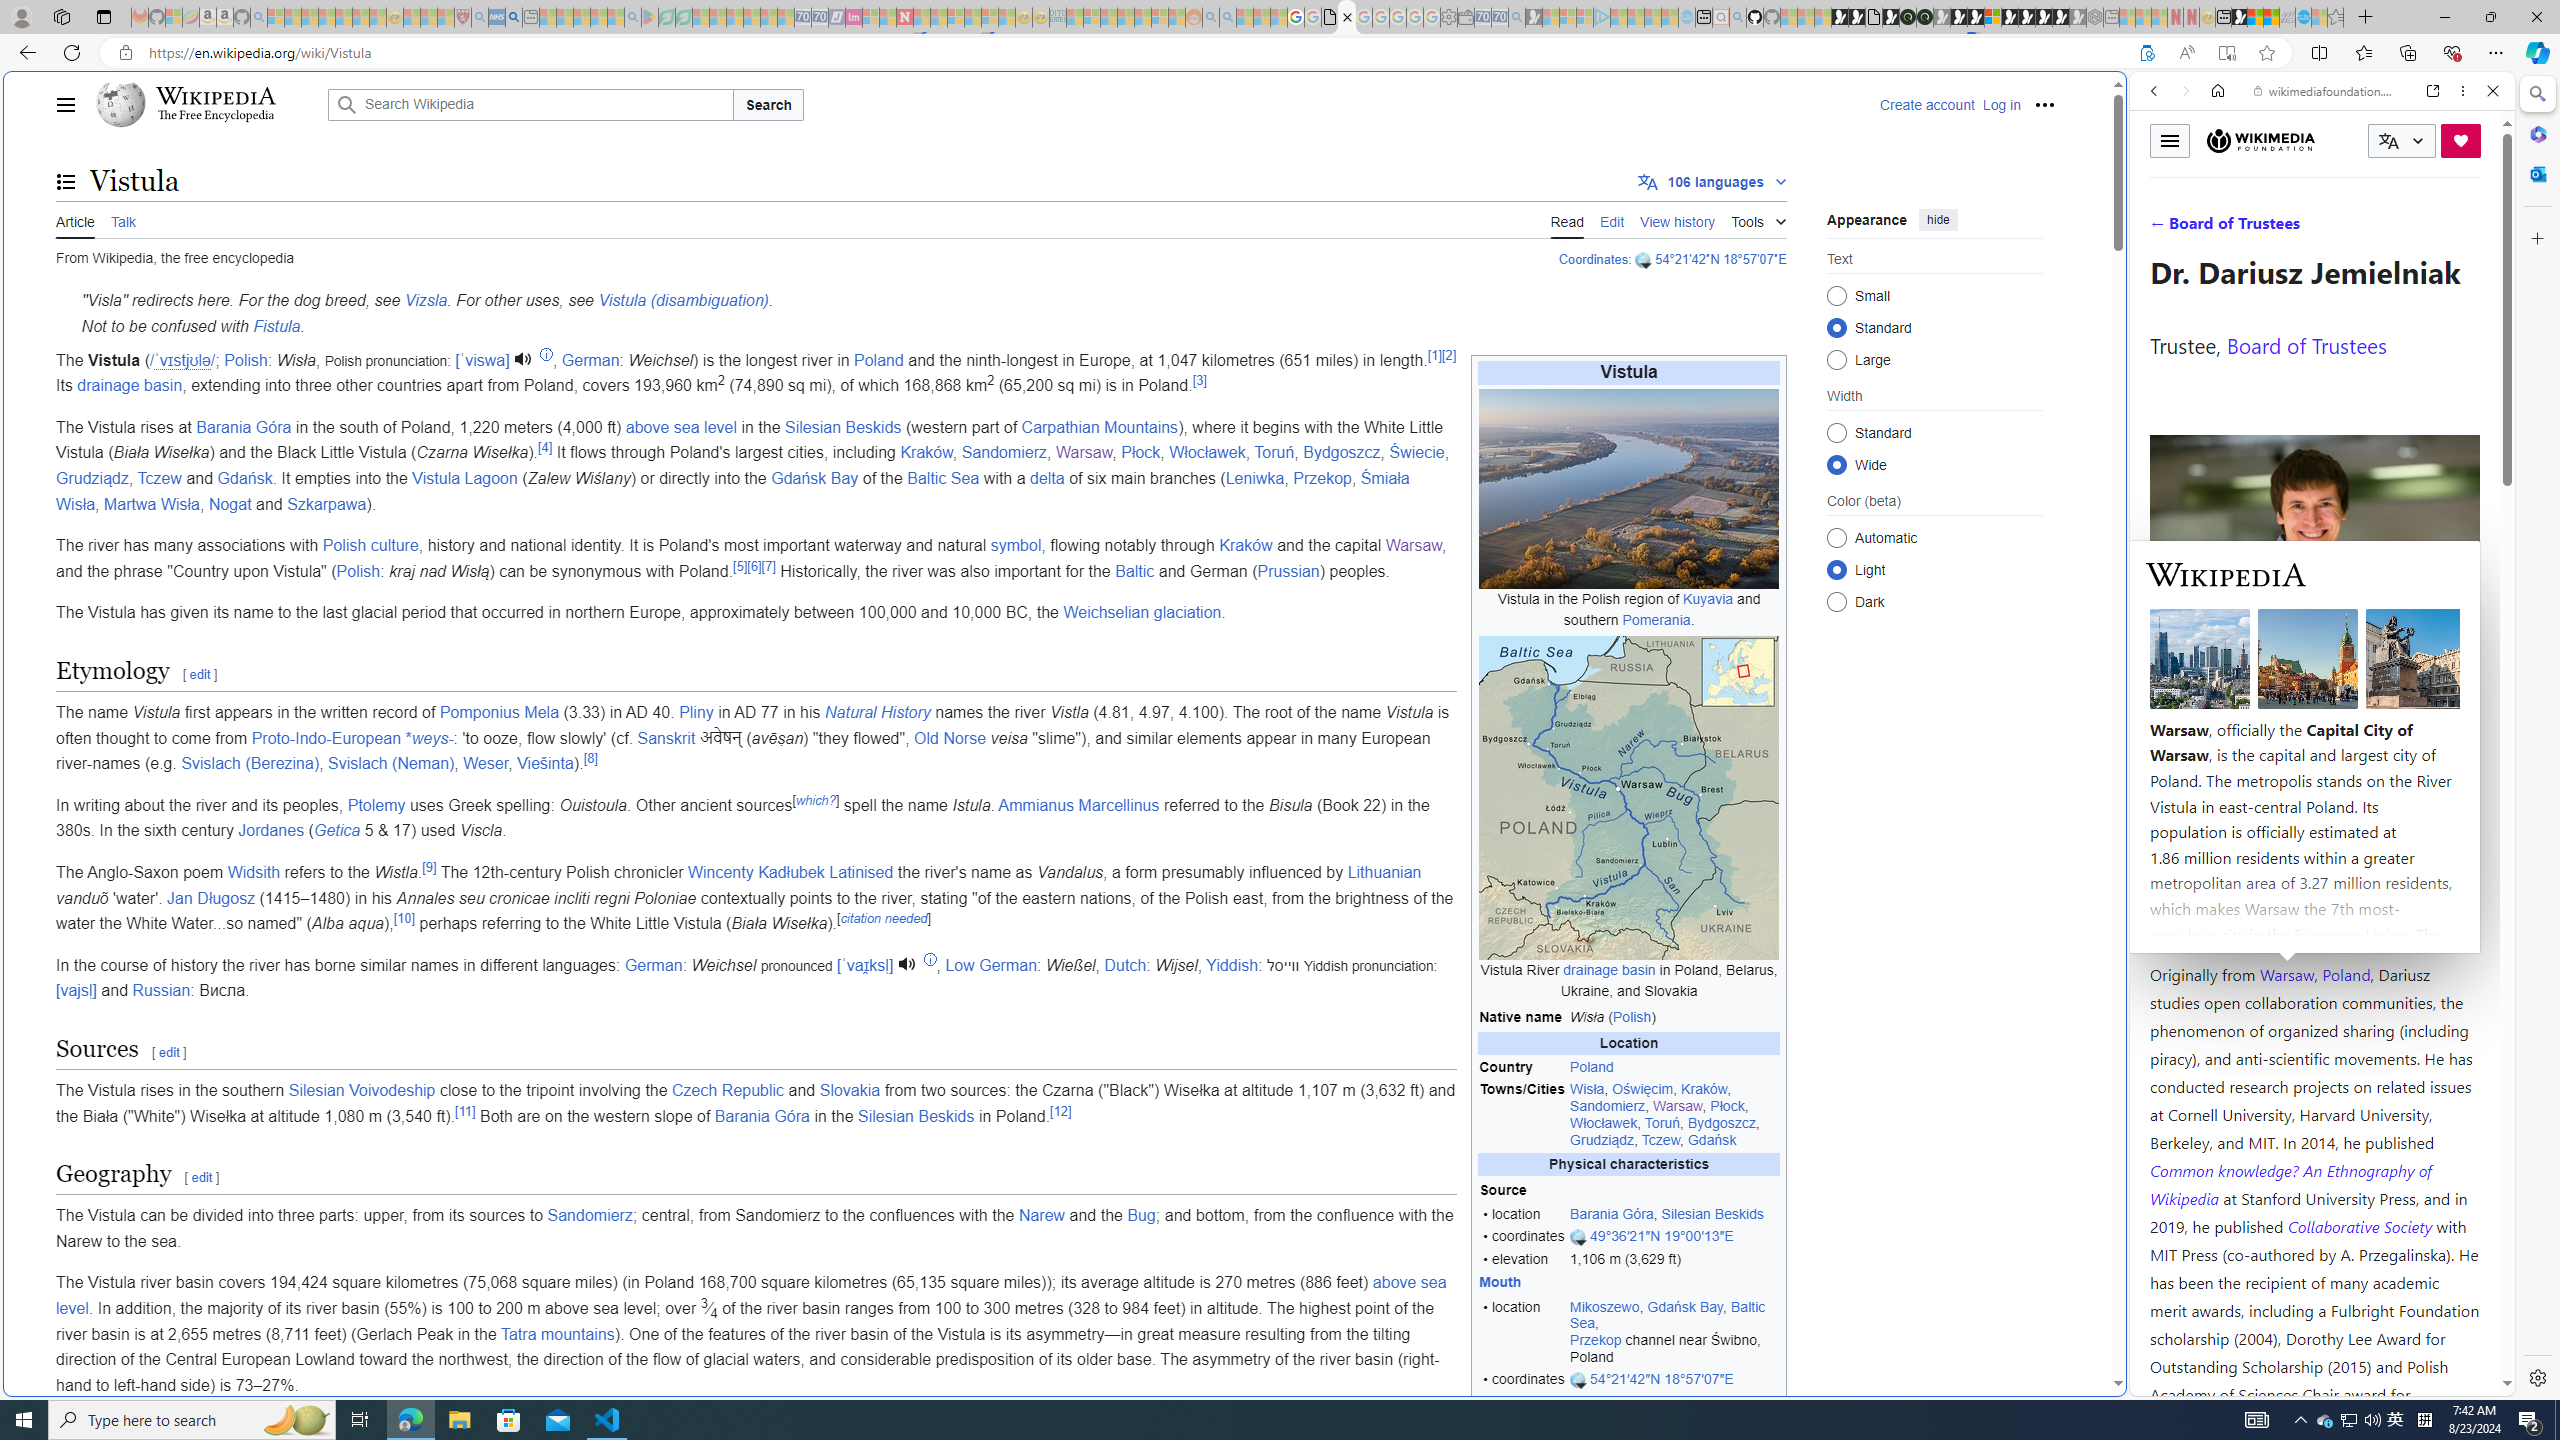 This screenshot has height=1440, width=2560. I want to click on Actions for this site, so click(2410, 1026).